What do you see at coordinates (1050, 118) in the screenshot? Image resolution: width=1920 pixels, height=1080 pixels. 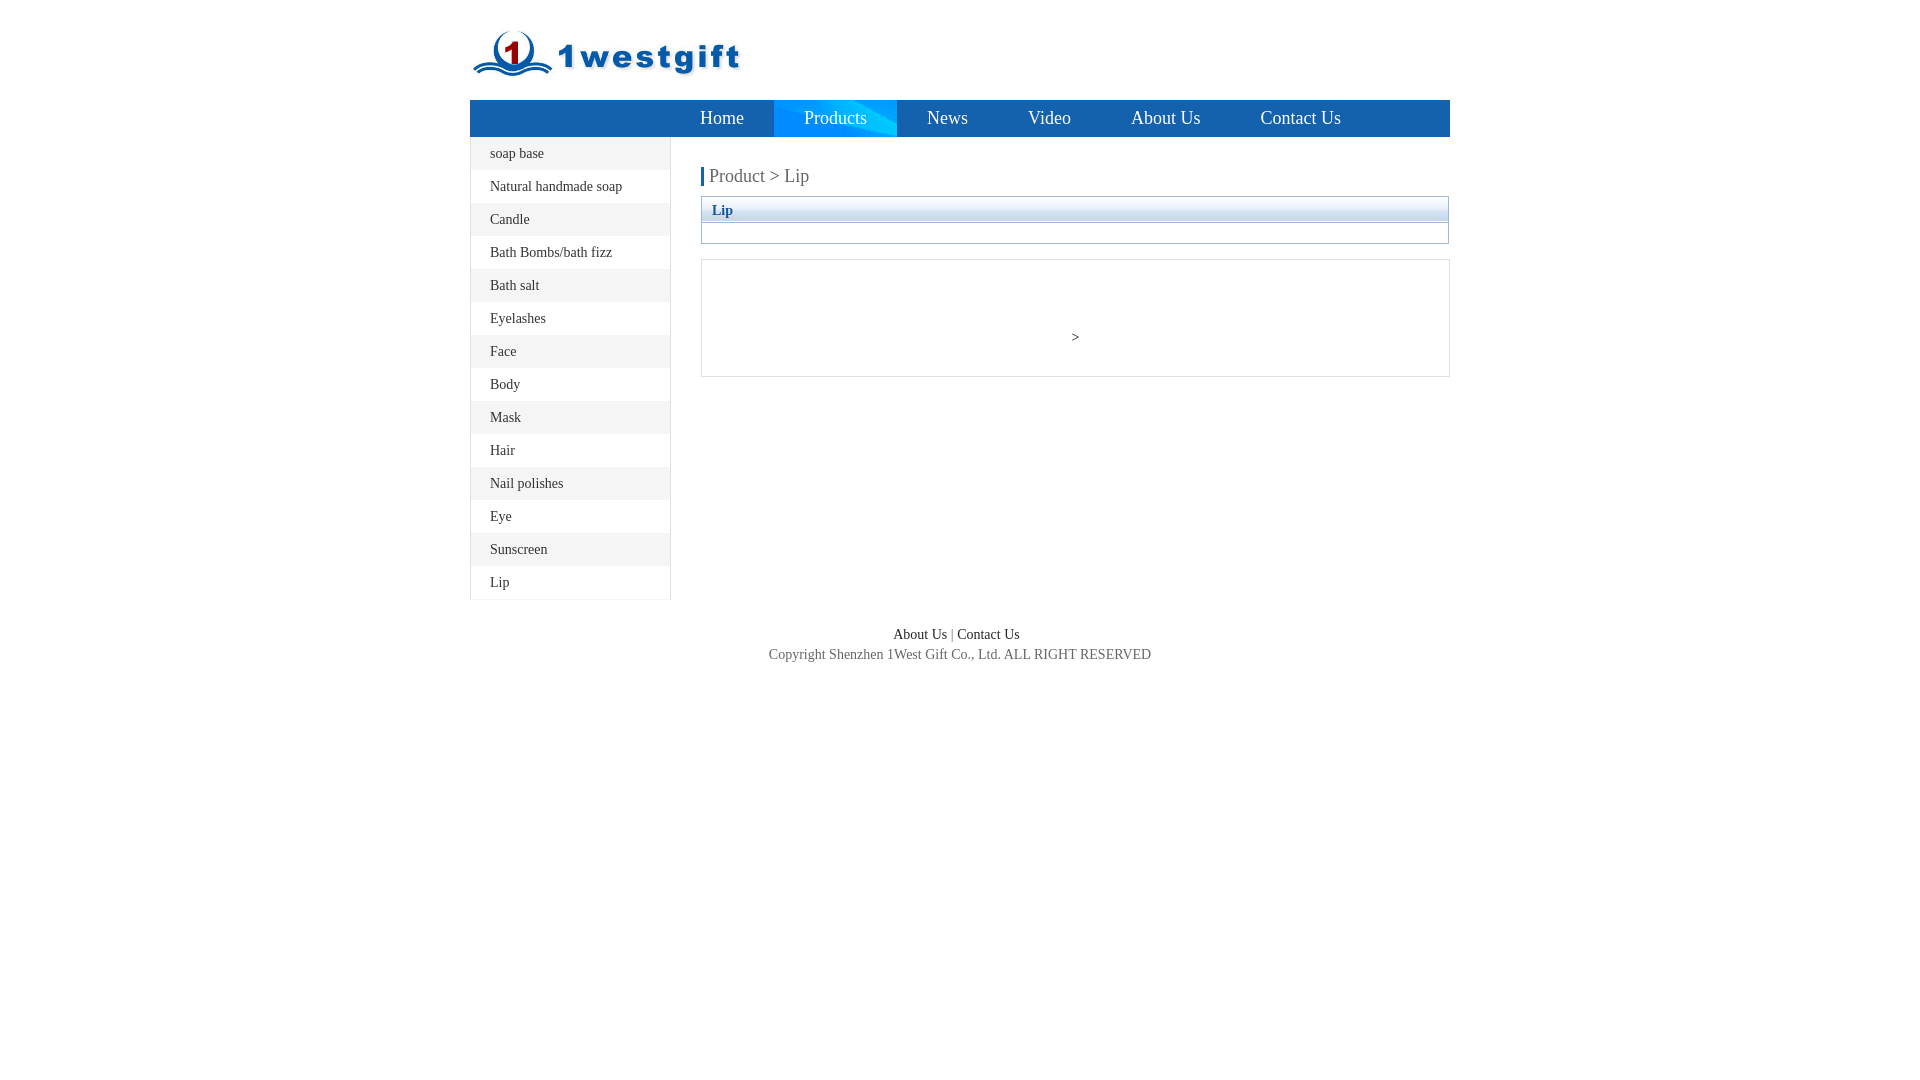 I see `Video` at bounding box center [1050, 118].